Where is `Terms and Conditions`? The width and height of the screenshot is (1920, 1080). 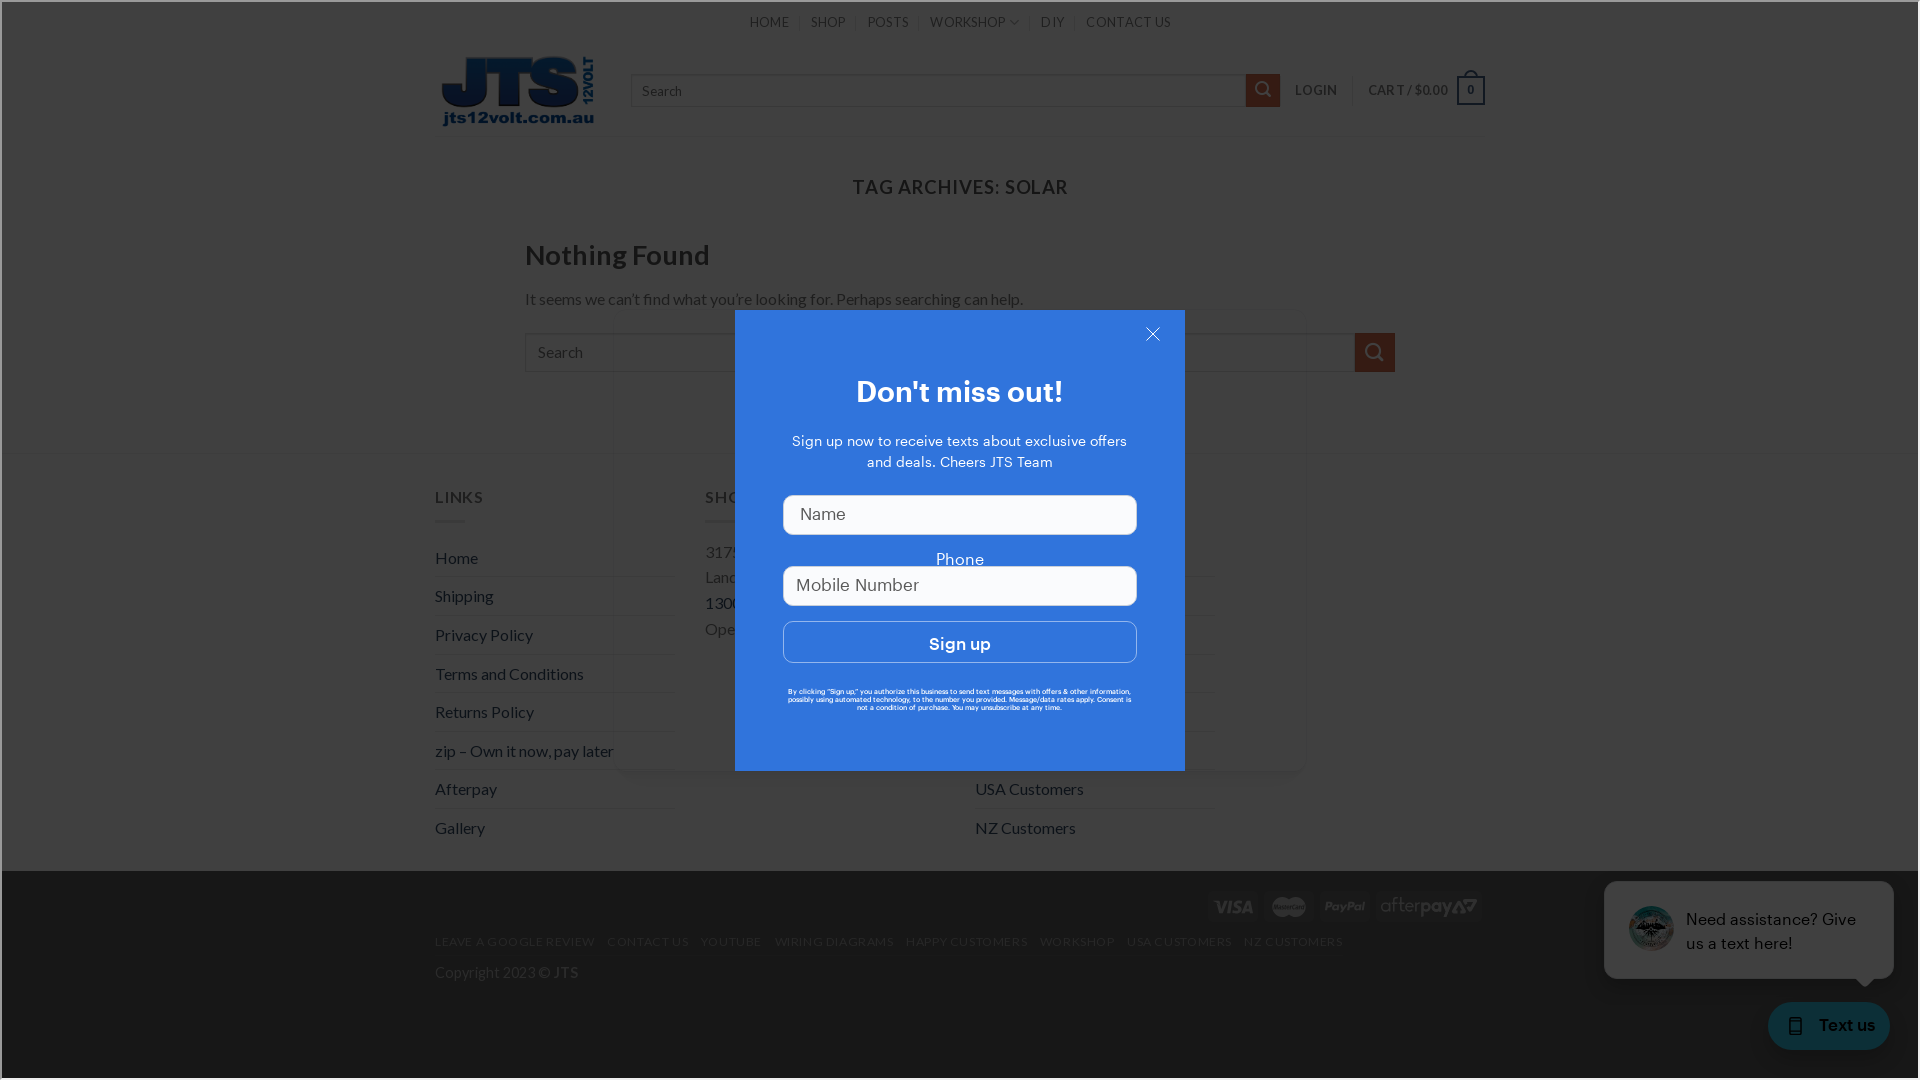
Terms and Conditions is located at coordinates (510, 674).